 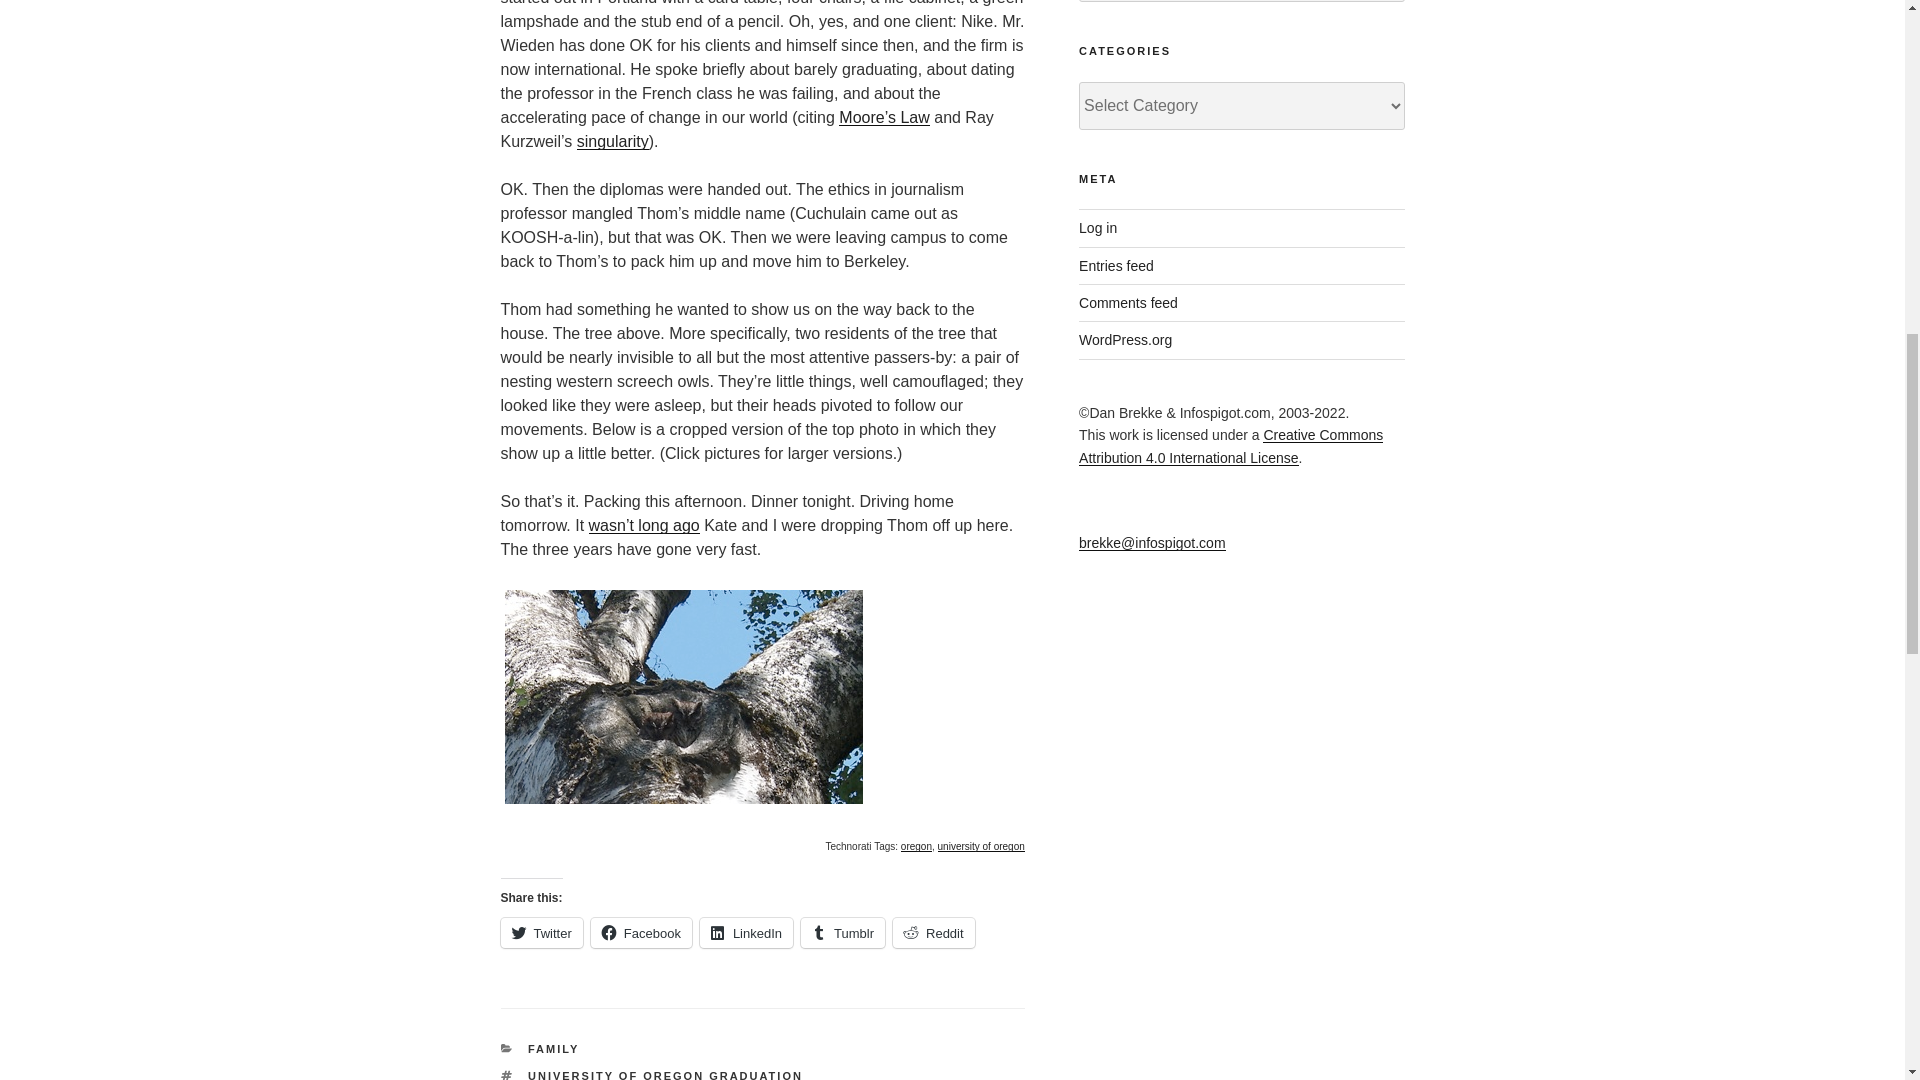 I want to click on Click to share on Reddit, so click(x=934, y=933).